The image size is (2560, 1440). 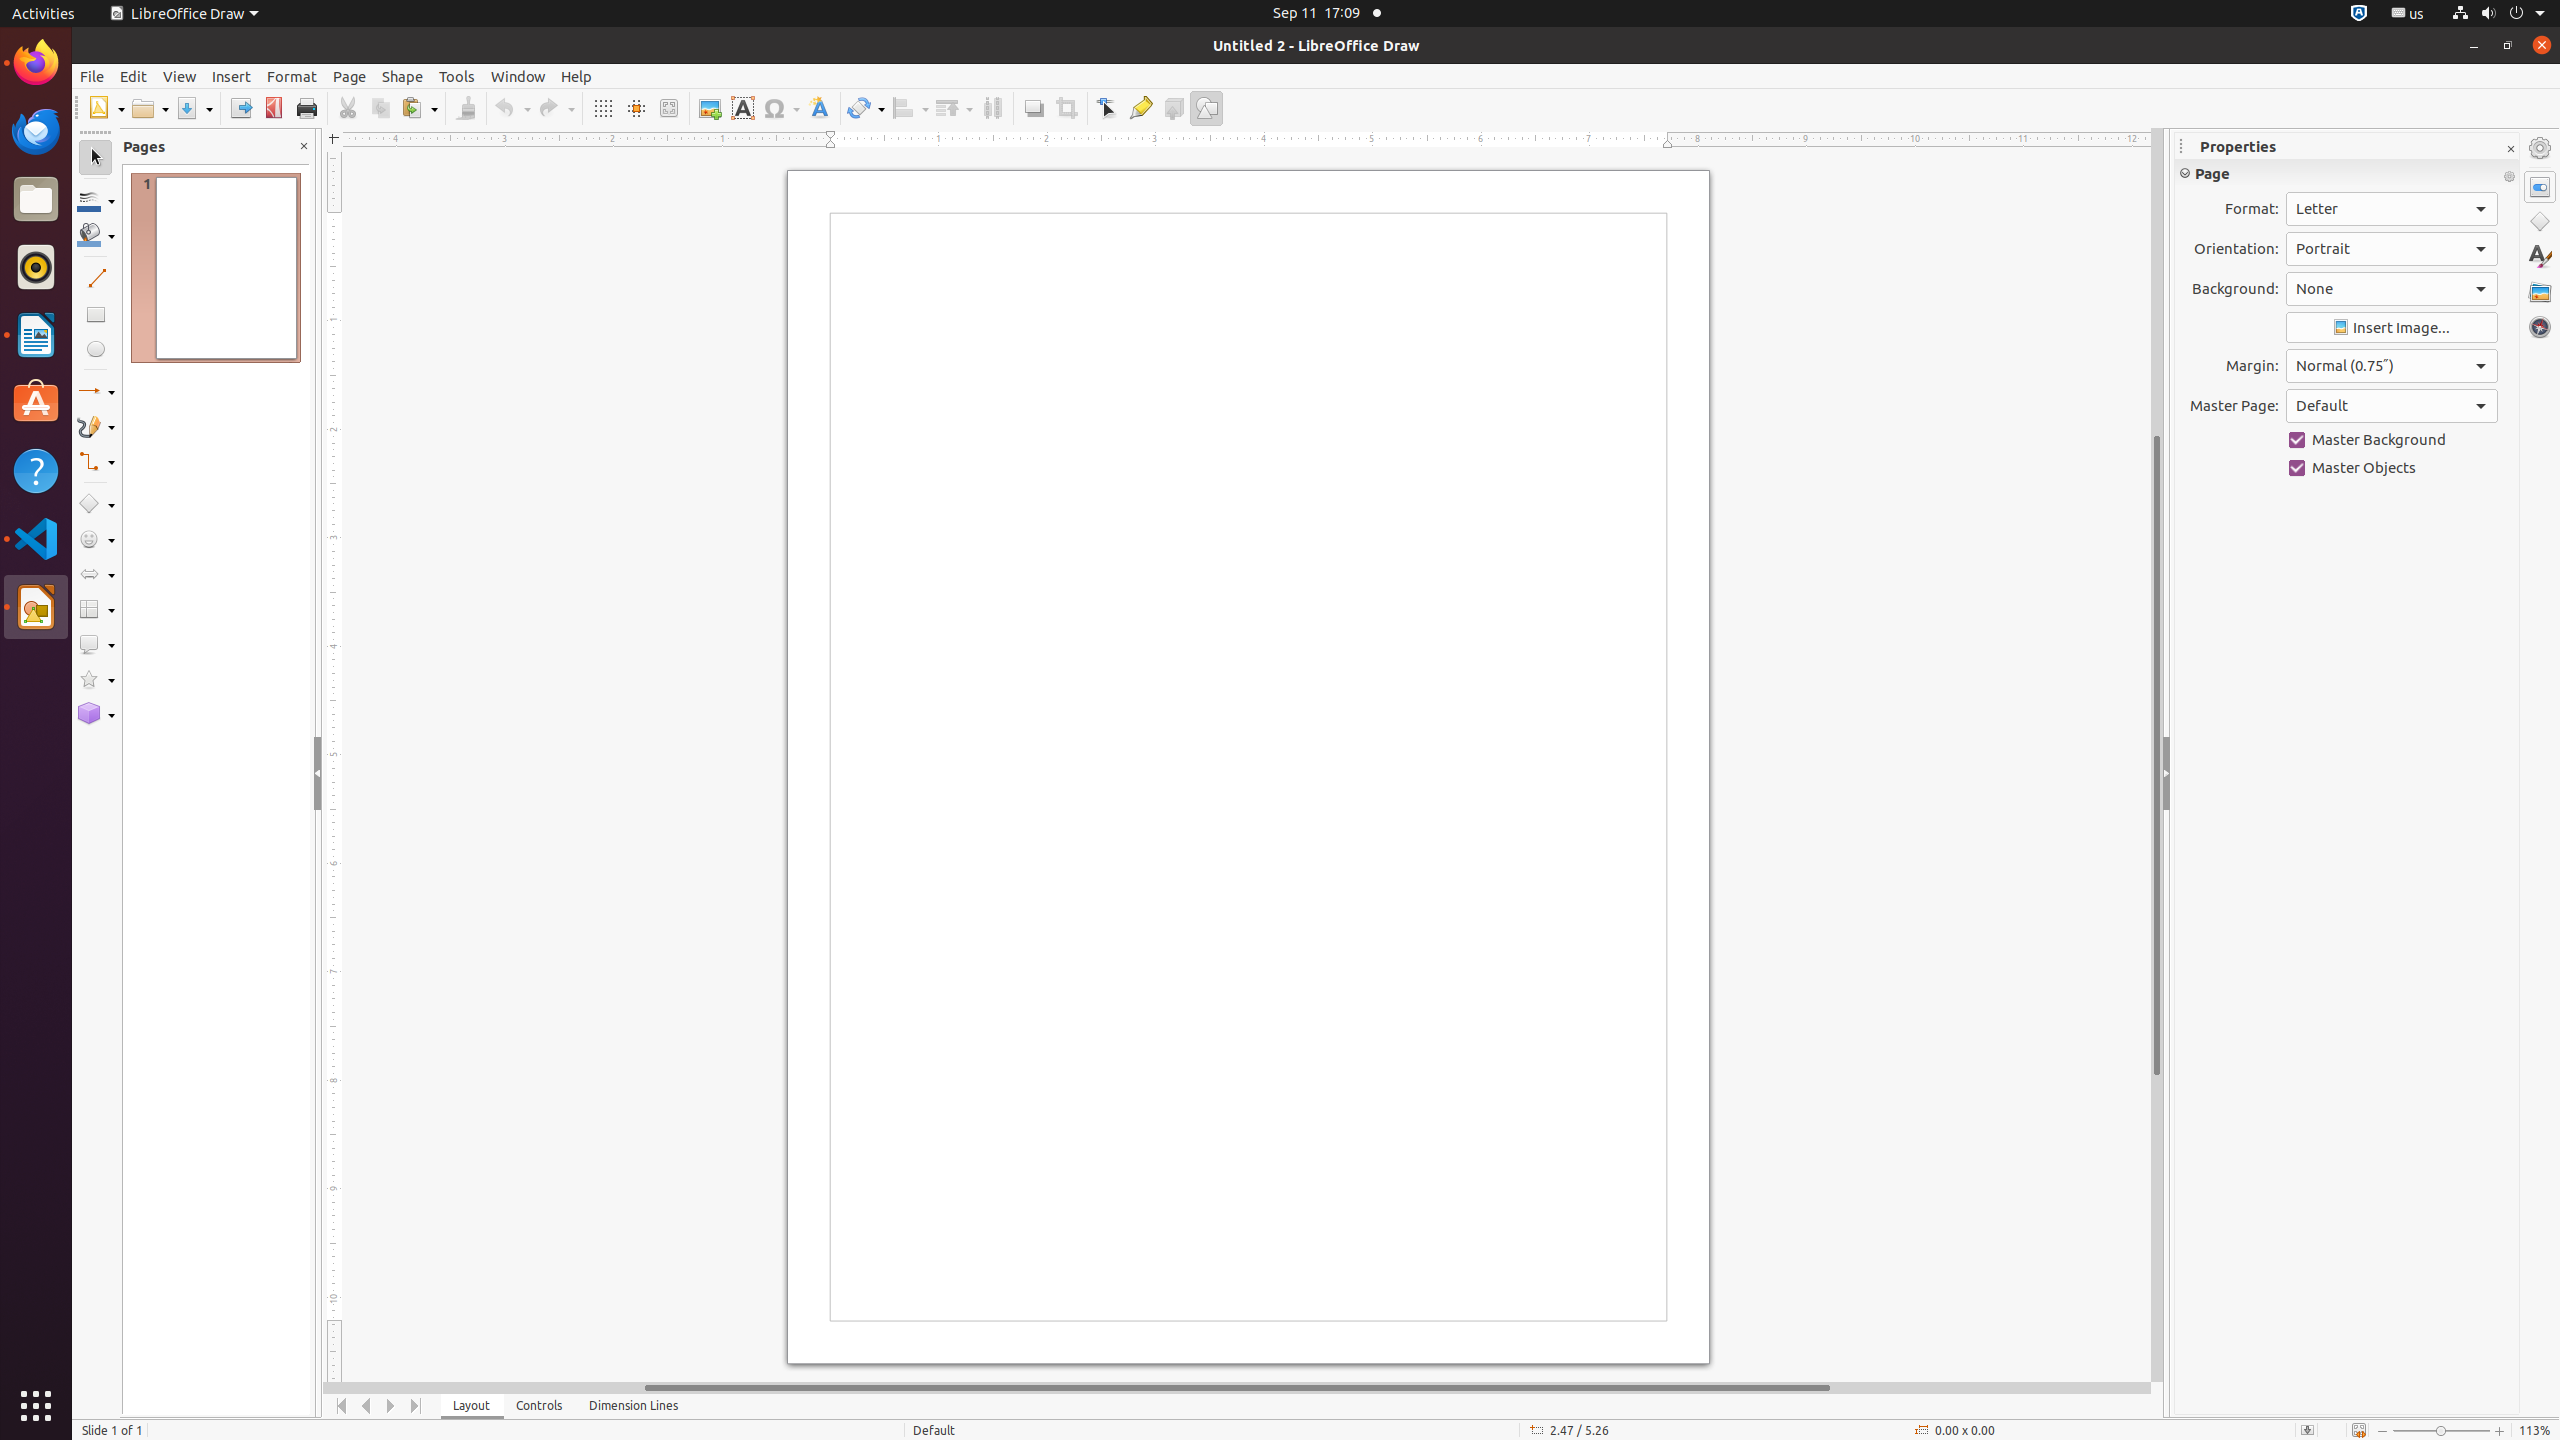 I want to click on PDF, so click(x=274, y=108).